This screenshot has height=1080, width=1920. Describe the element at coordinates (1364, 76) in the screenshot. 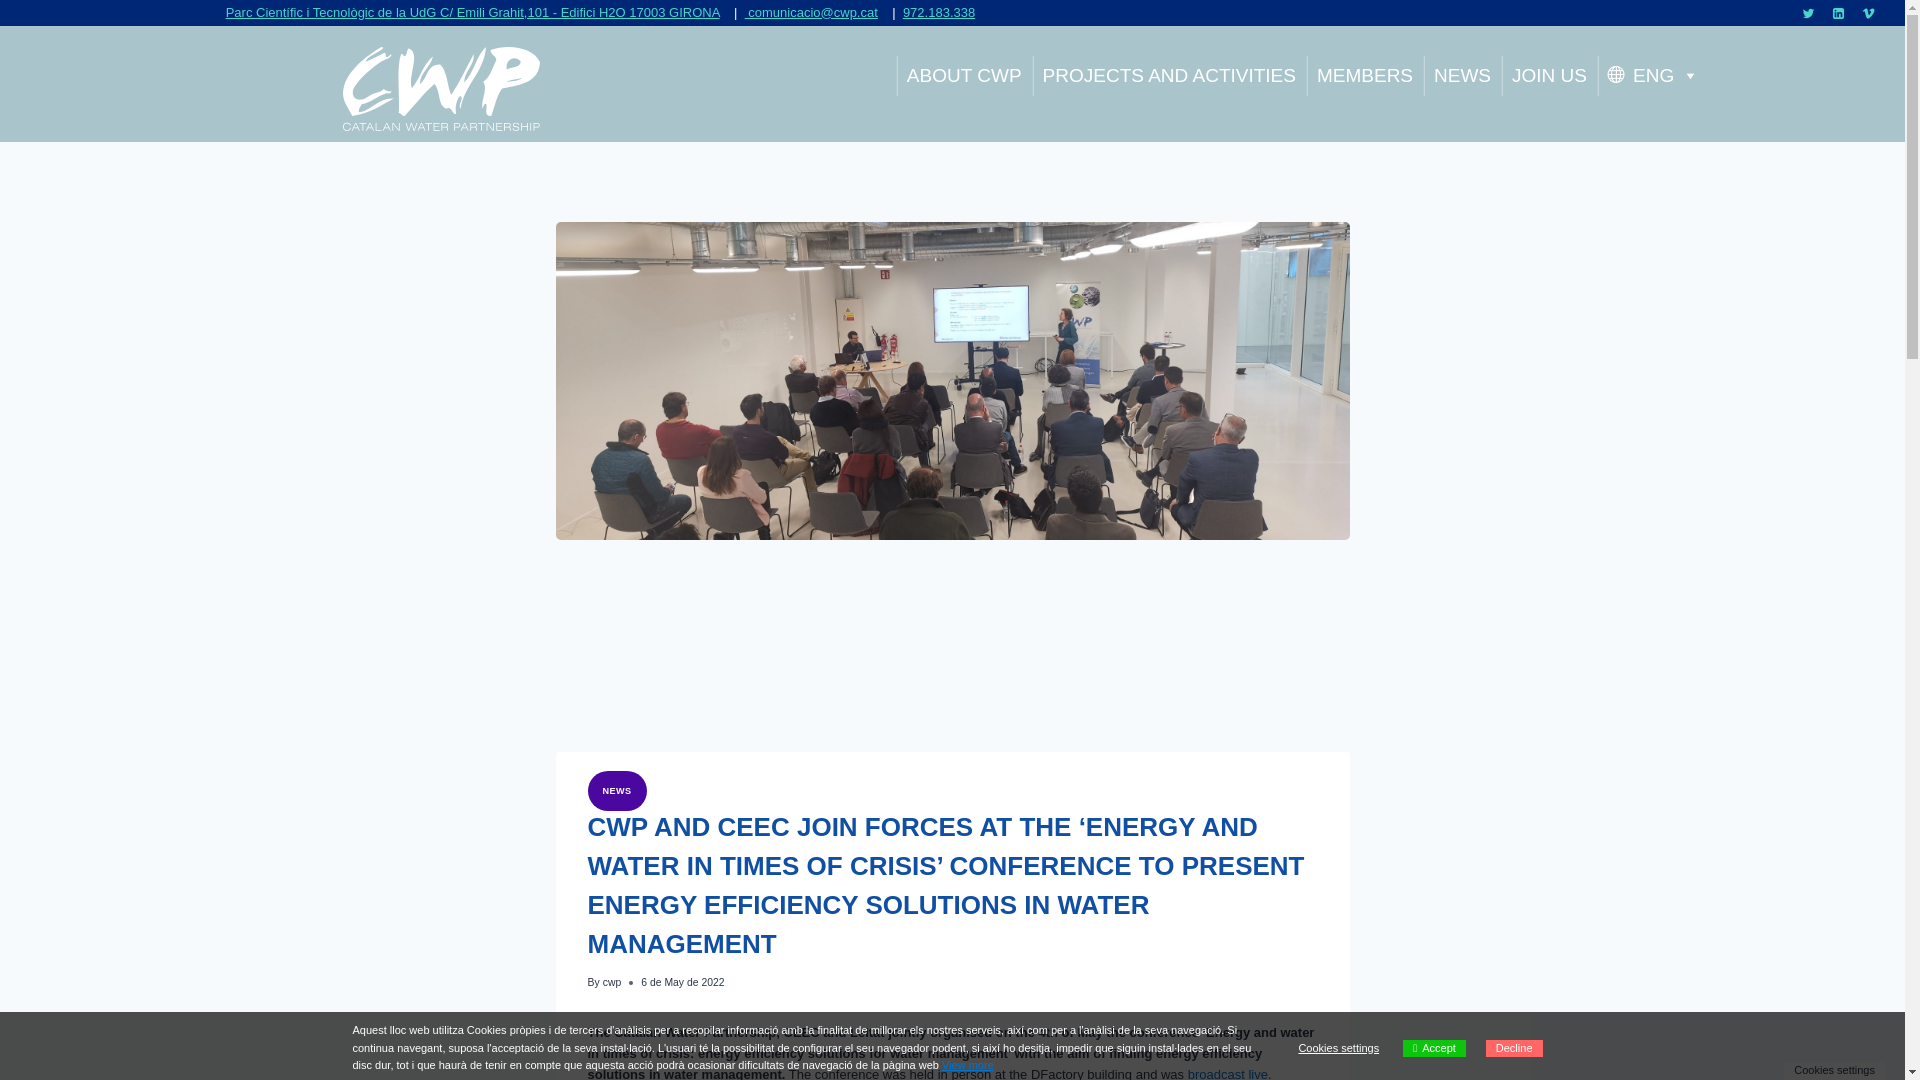

I see `MEMBERS` at that location.